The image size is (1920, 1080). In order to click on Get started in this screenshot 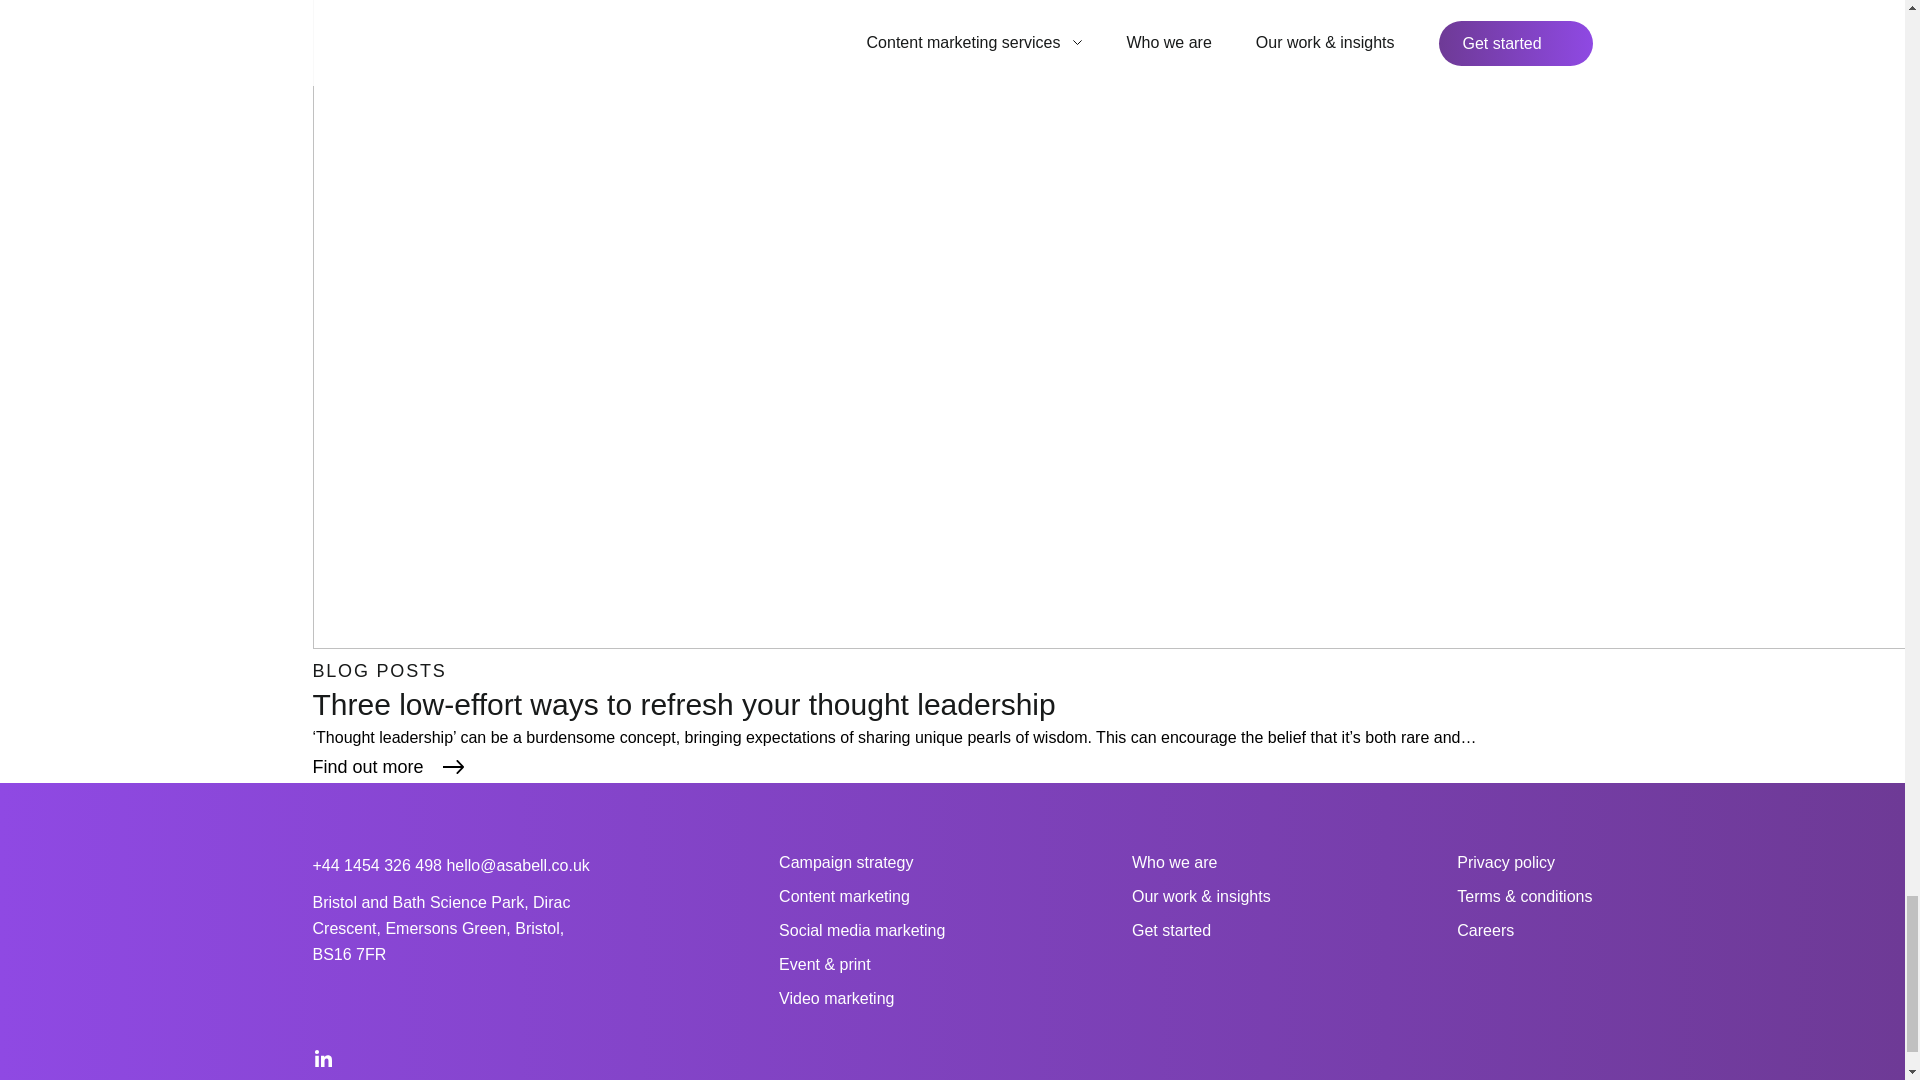, I will do `click(1172, 930)`.